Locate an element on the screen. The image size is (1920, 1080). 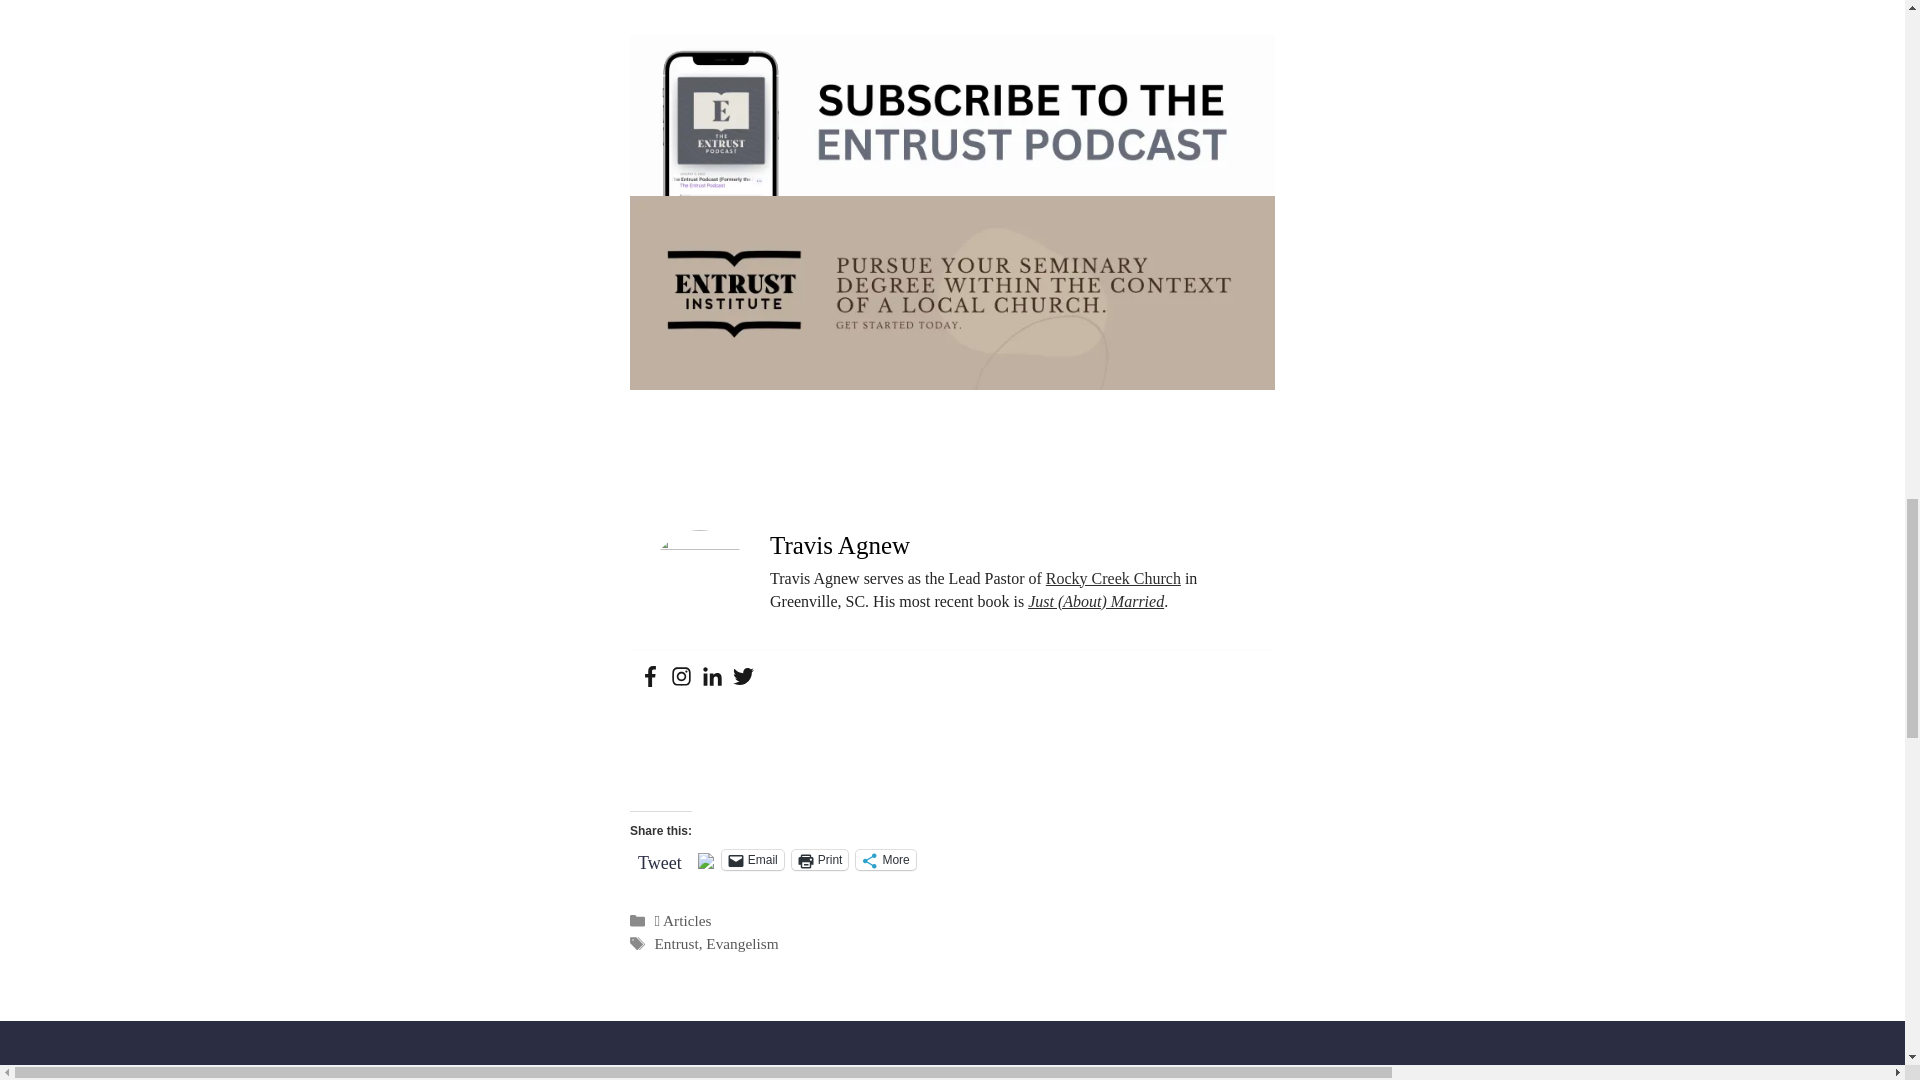
Rocky Creek Church is located at coordinates (1113, 578).